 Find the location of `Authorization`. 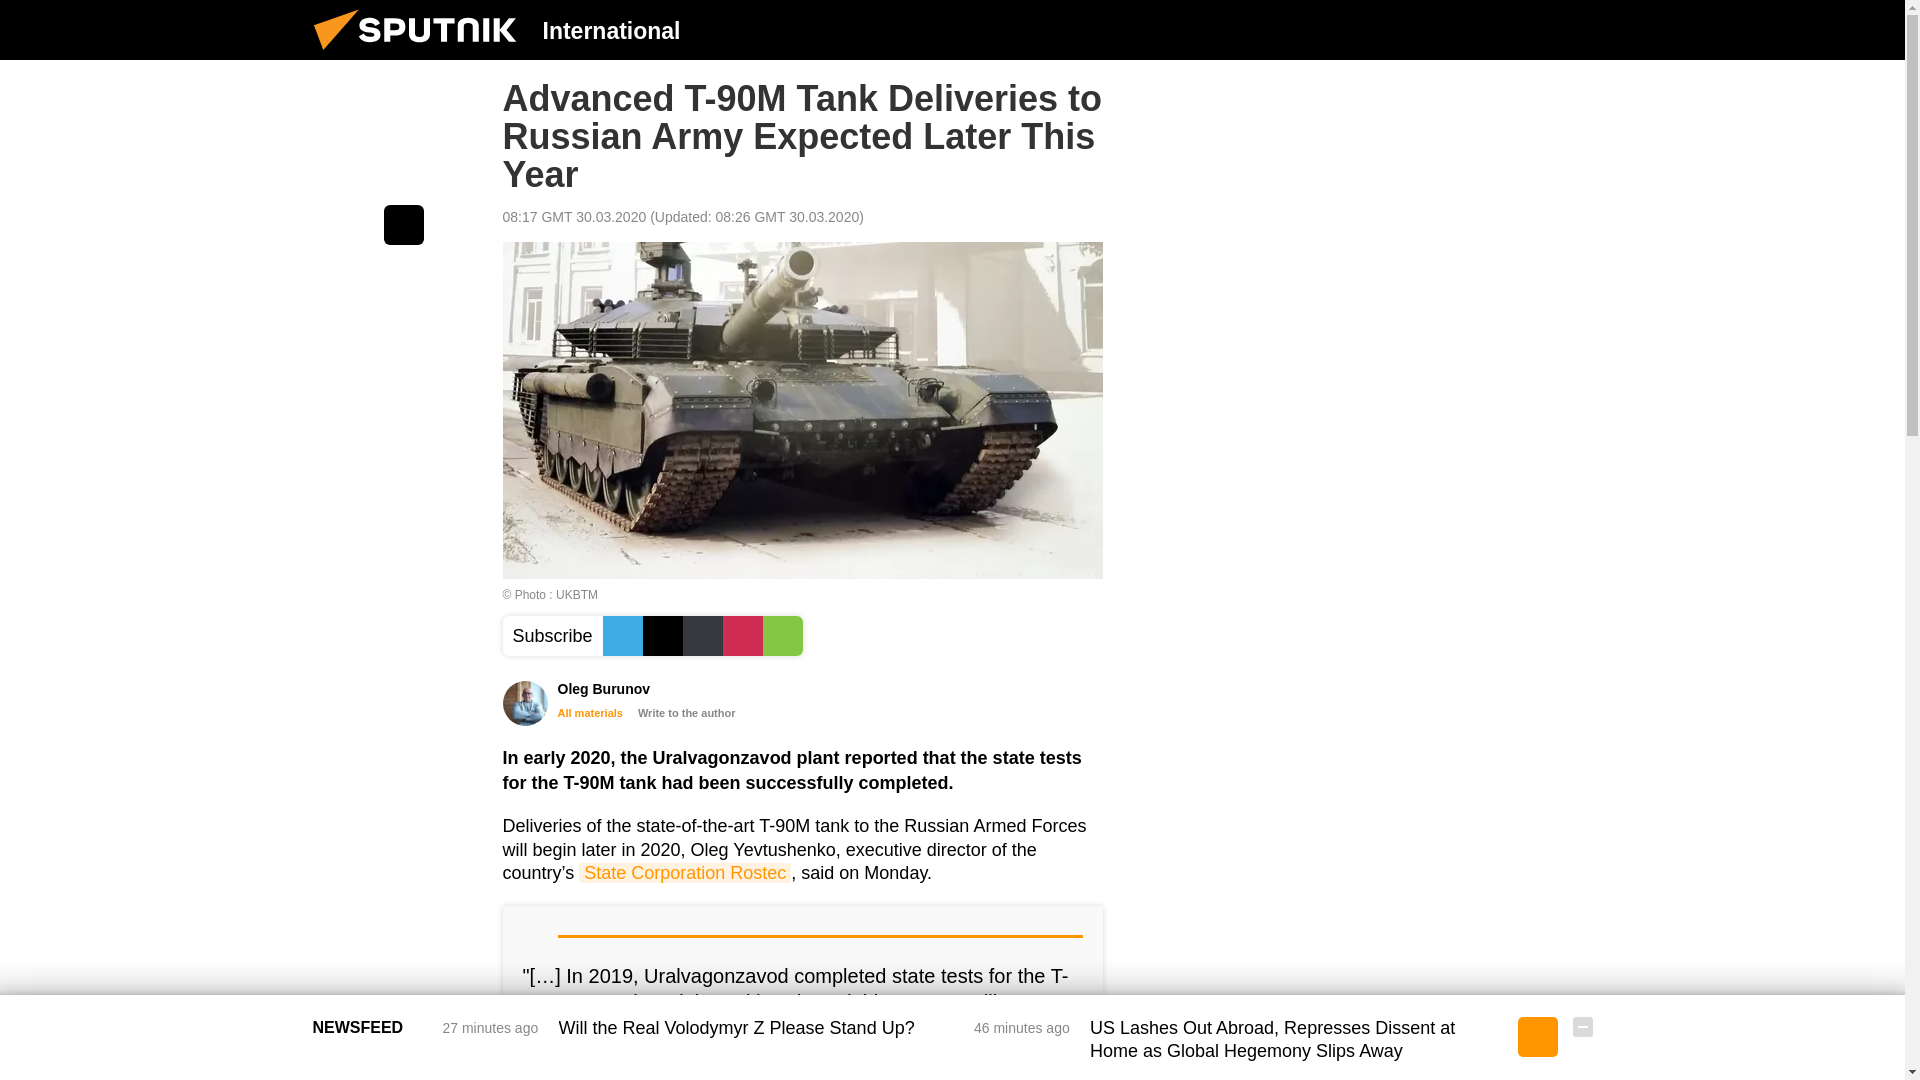

Authorization is located at coordinates (1481, 29).